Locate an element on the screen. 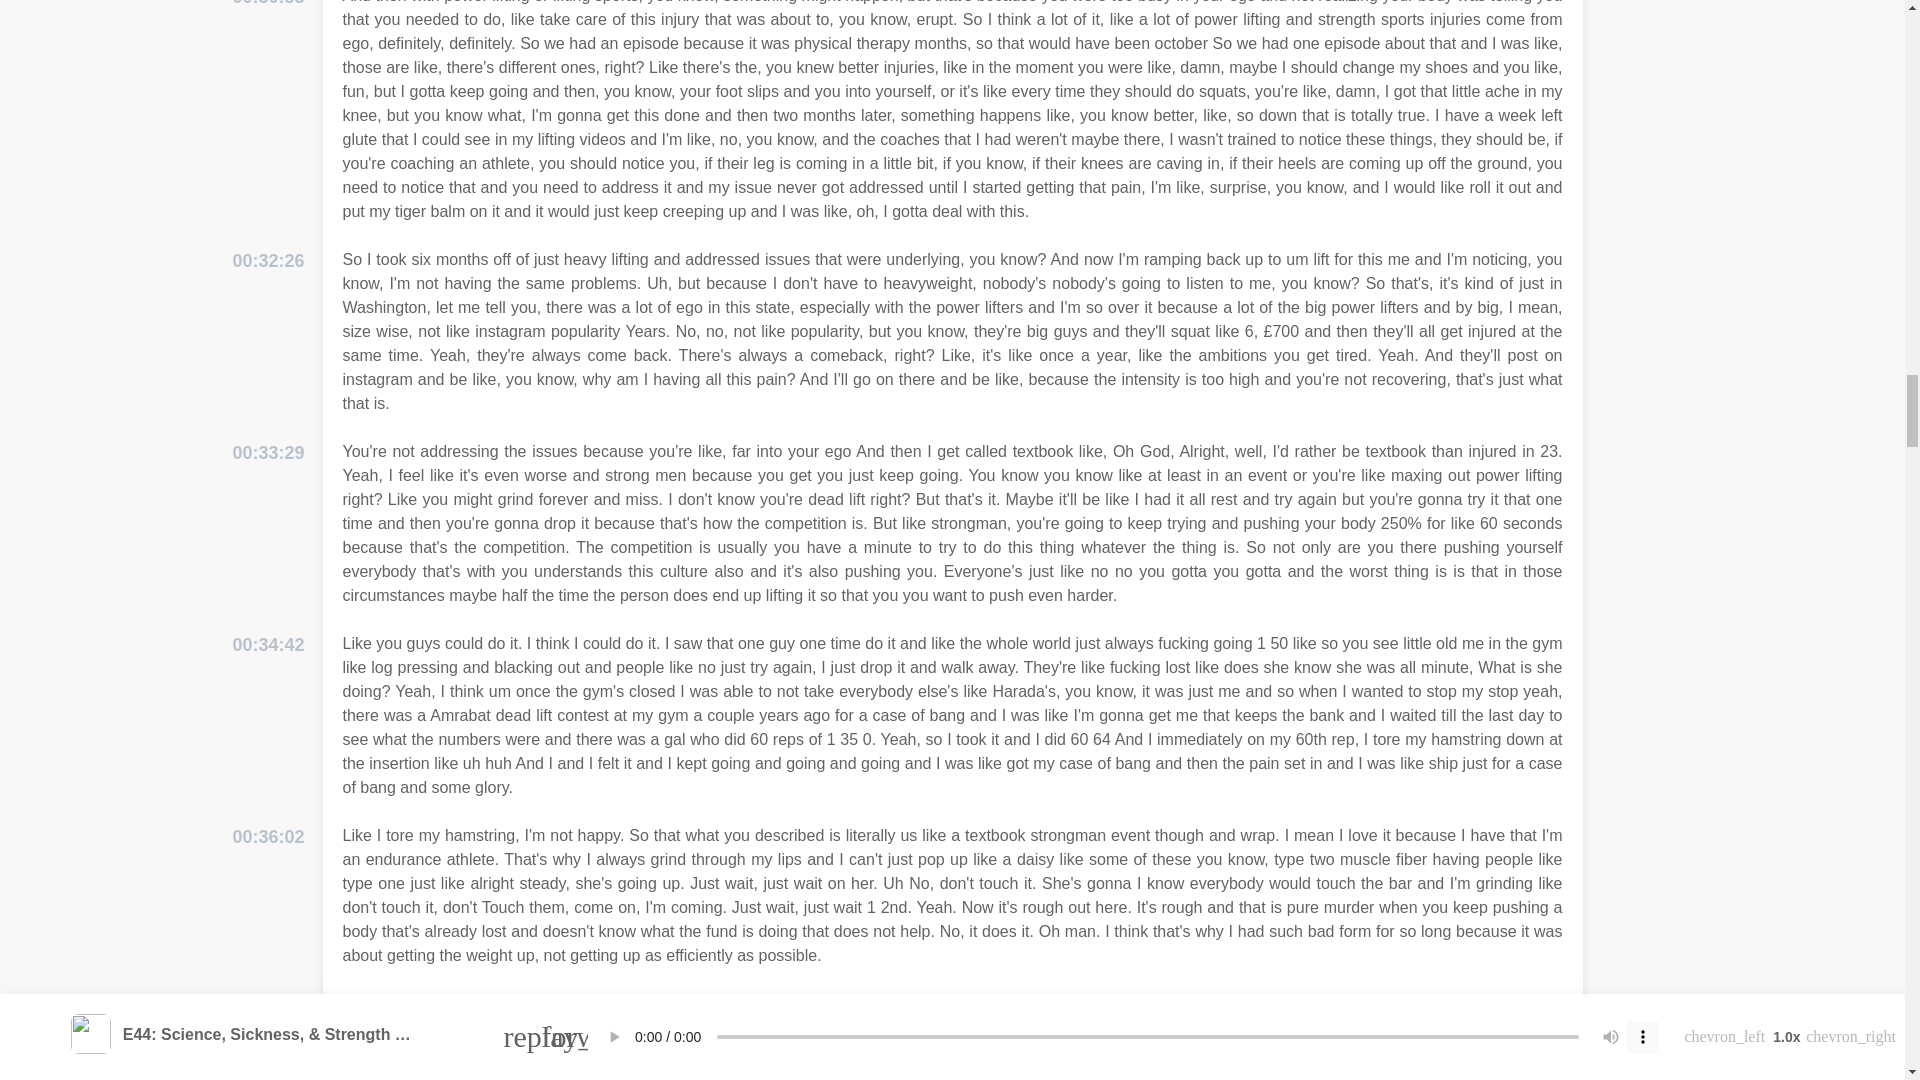 Image resolution: width=1920 pixels, height=1080 pixels. 00:33:29 is located at coordinates (268, 452).